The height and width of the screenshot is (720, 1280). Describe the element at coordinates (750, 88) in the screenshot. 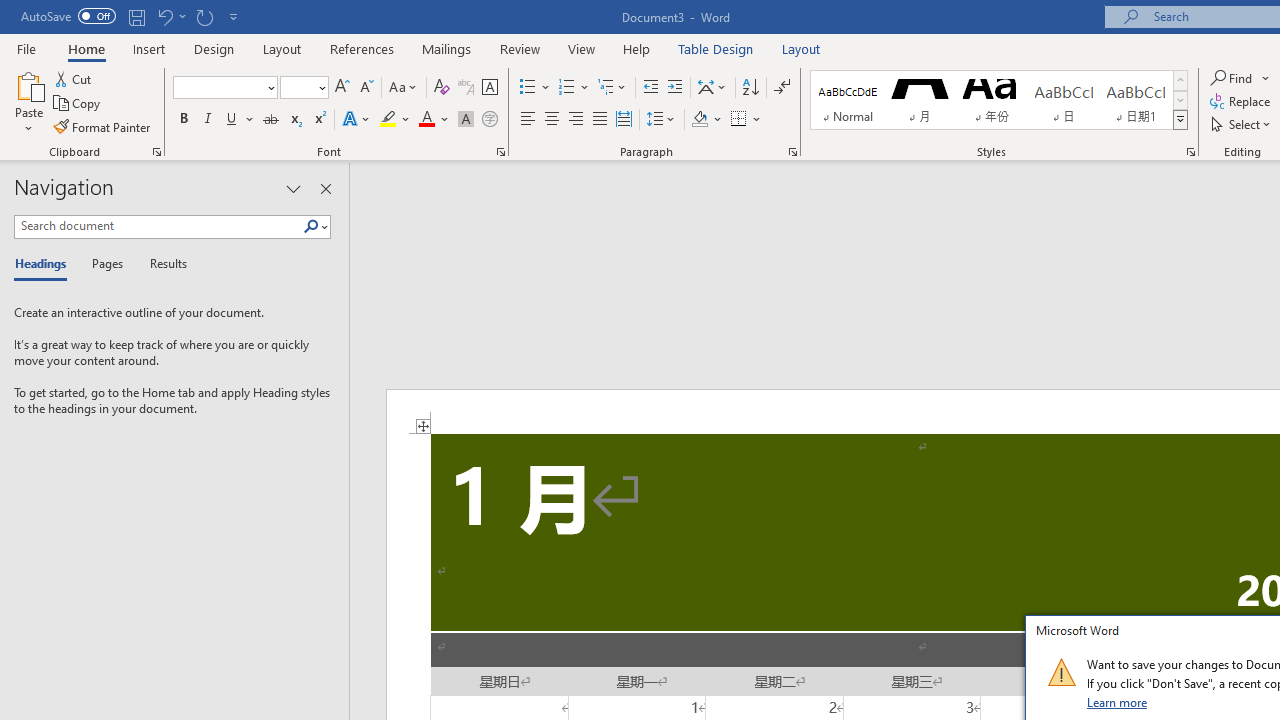

I see `Sort...` at that location.